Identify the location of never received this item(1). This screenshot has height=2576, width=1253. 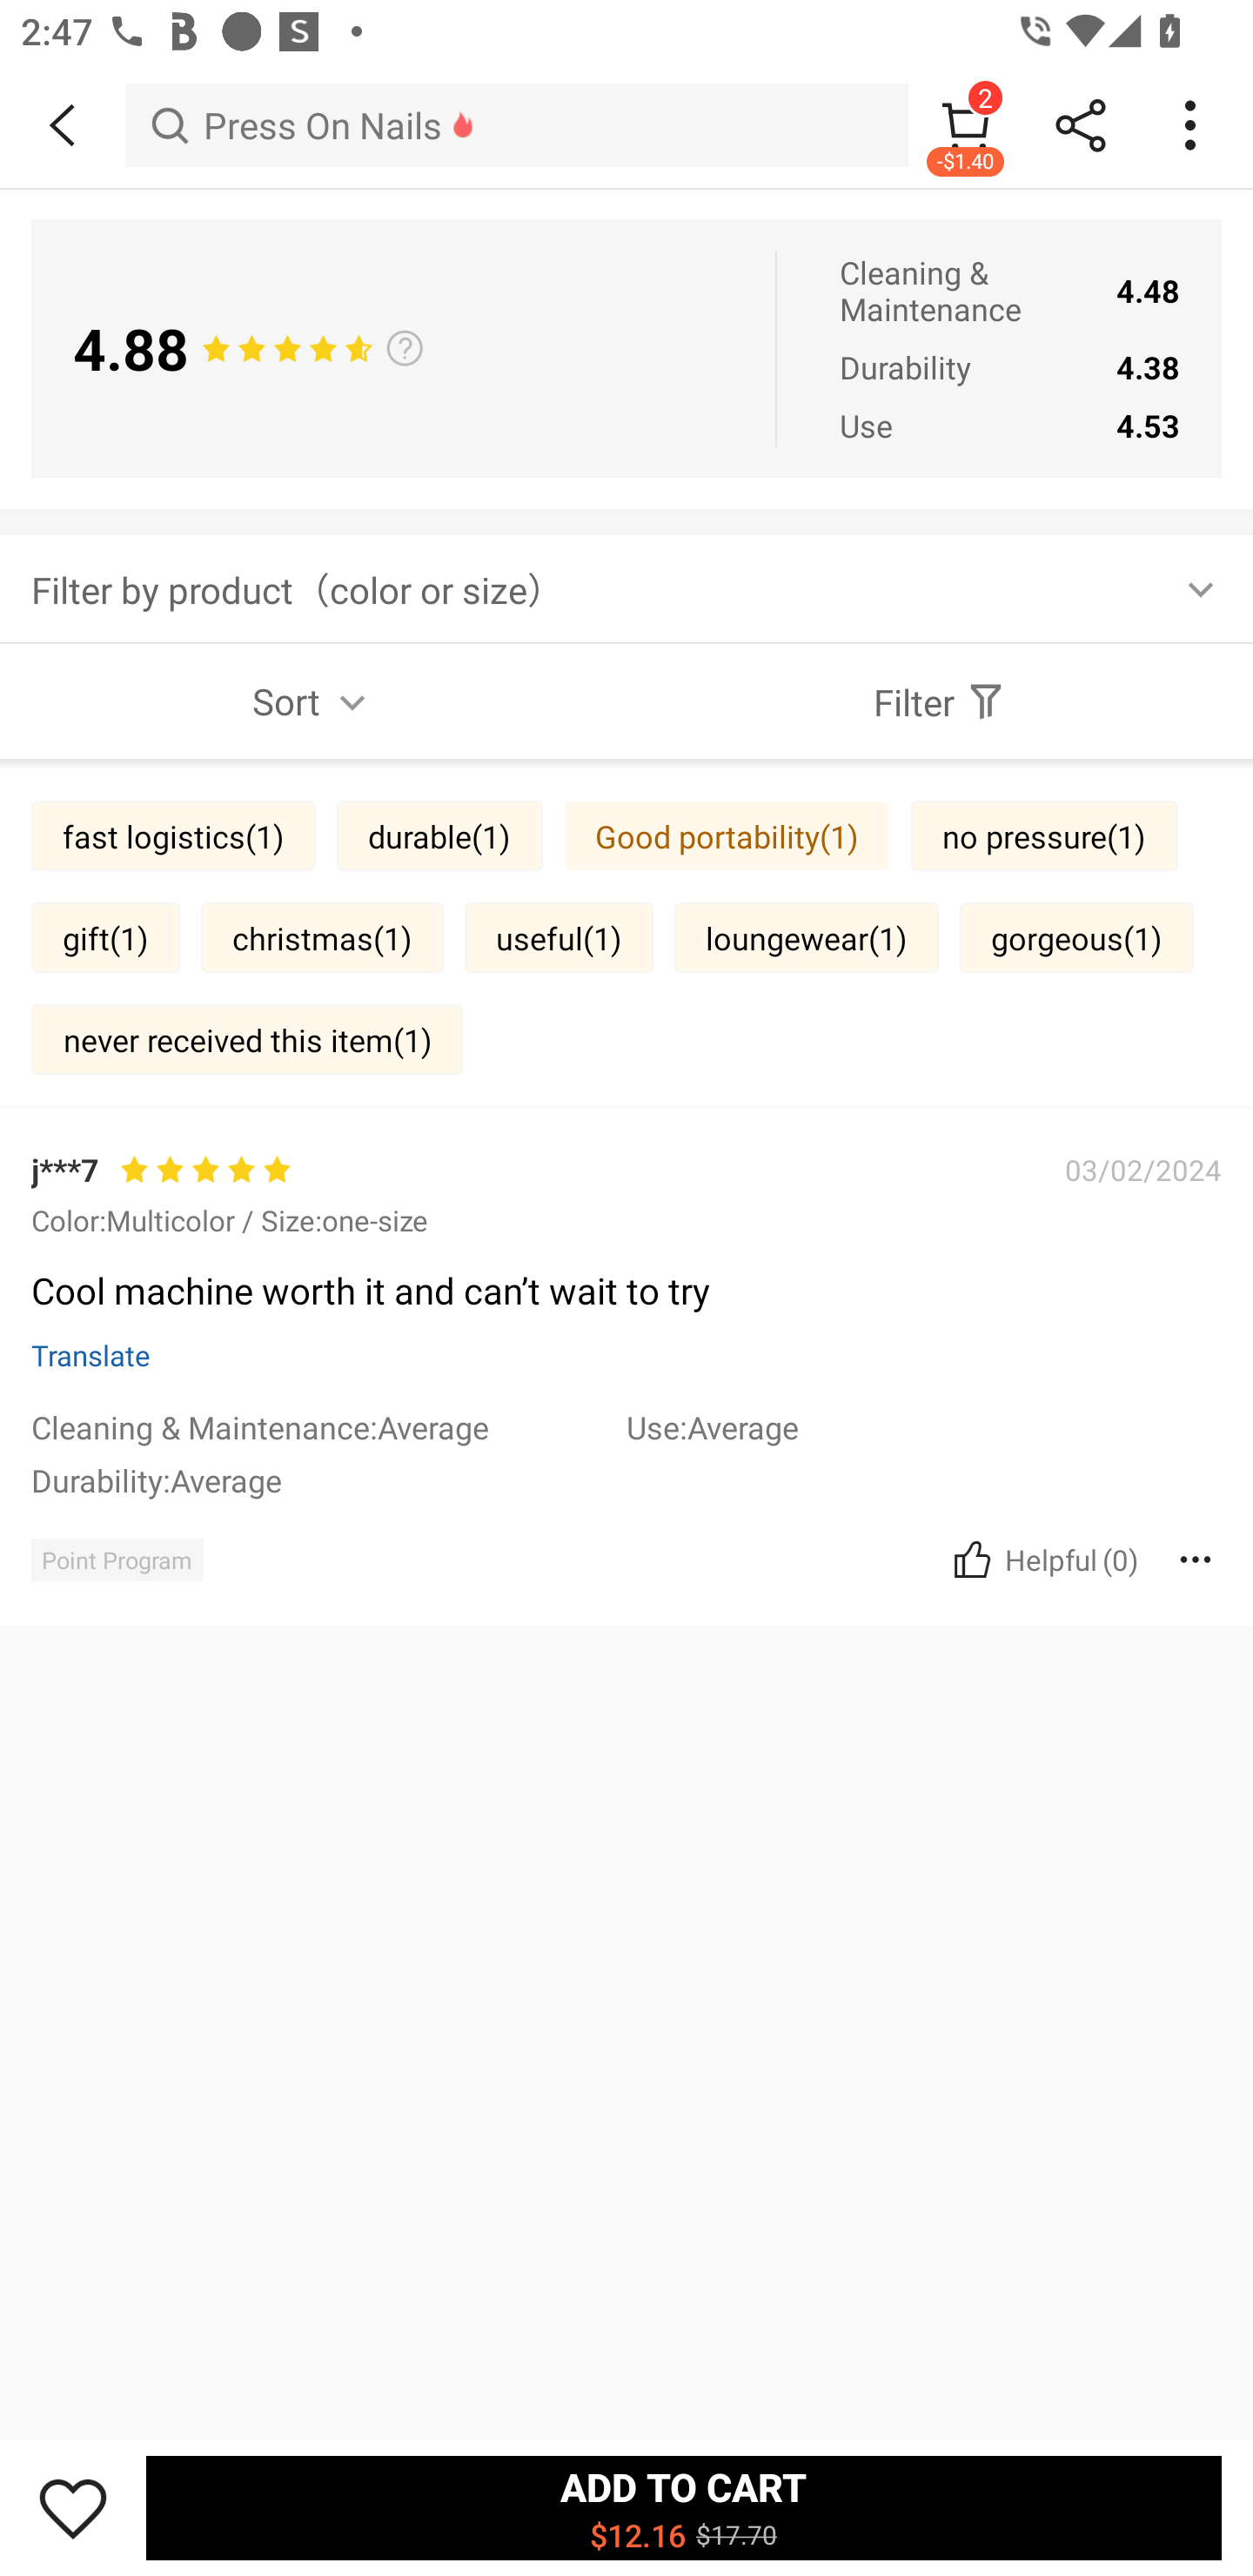
(247, 1039).